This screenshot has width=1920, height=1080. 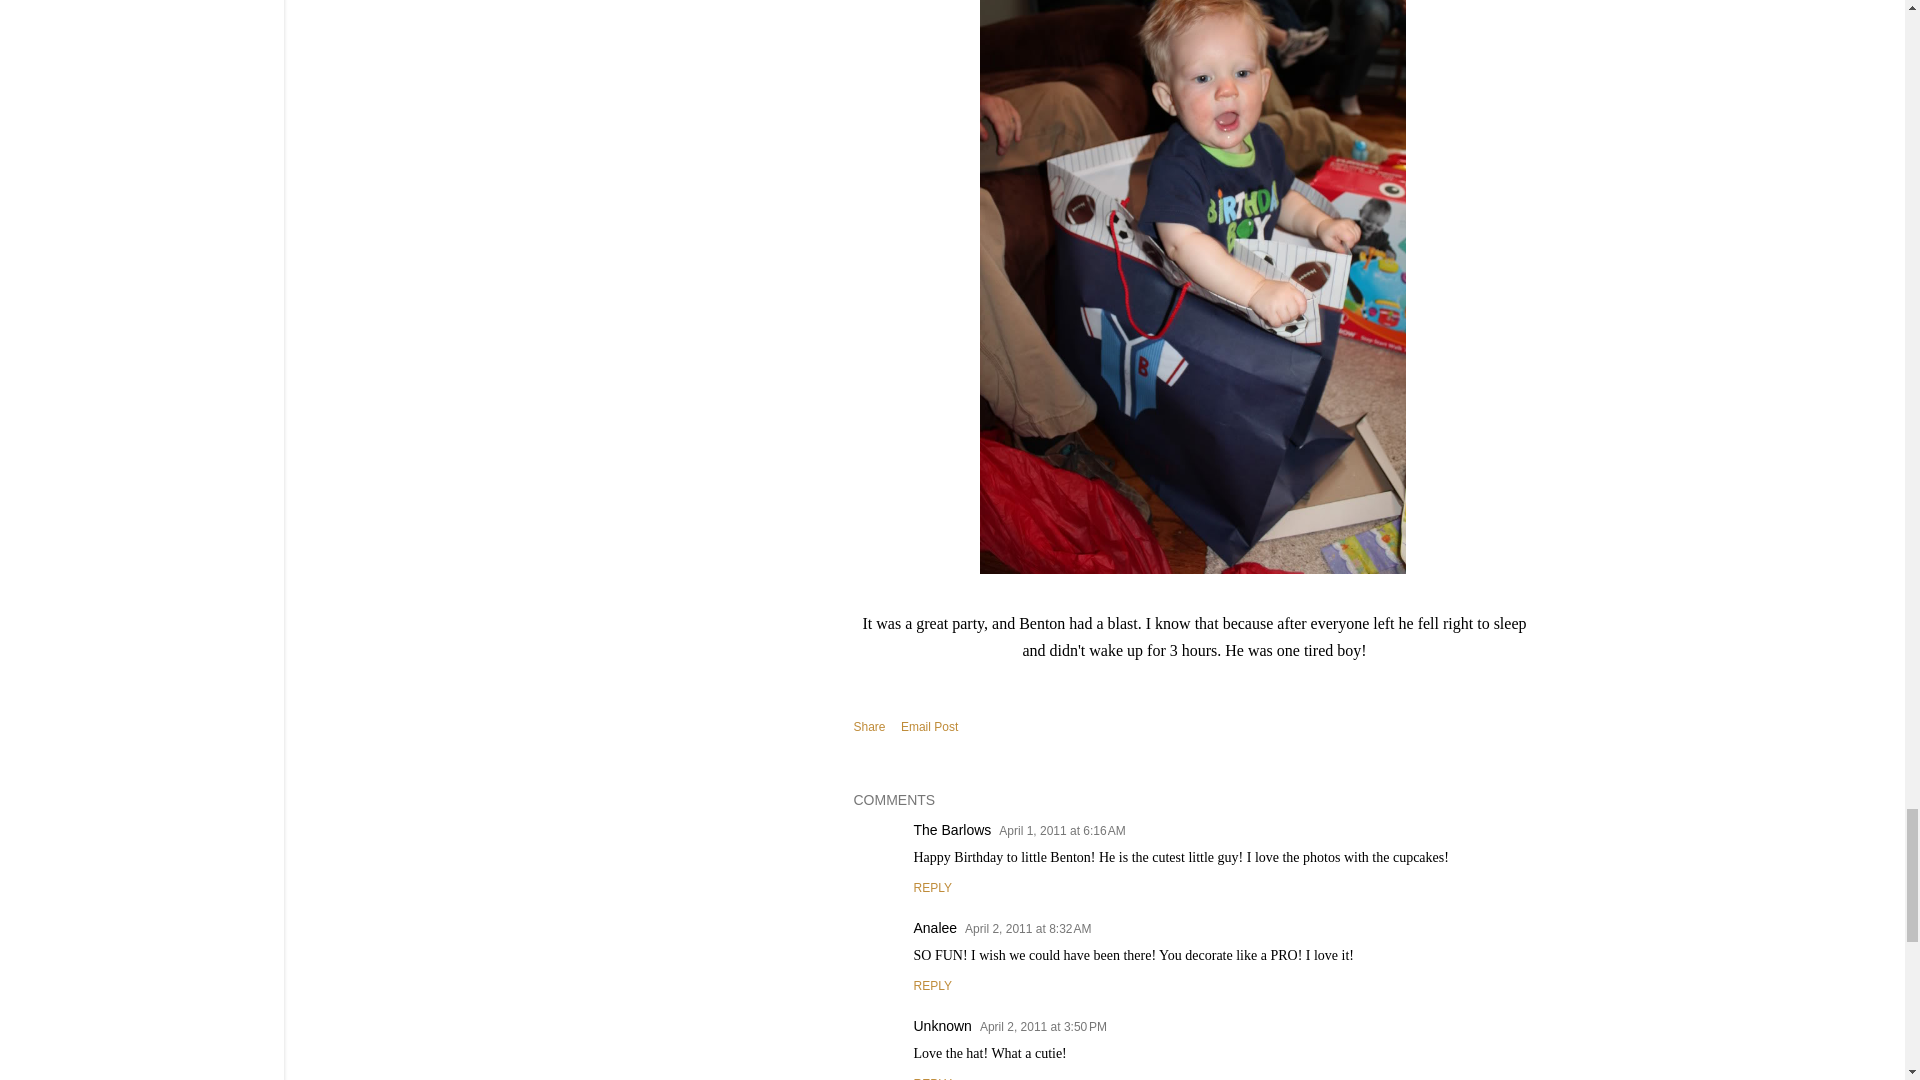 What do you see at coordinates (932, 985) in the screenshot?
I see `REPLY` at bounding box center [932, 985].